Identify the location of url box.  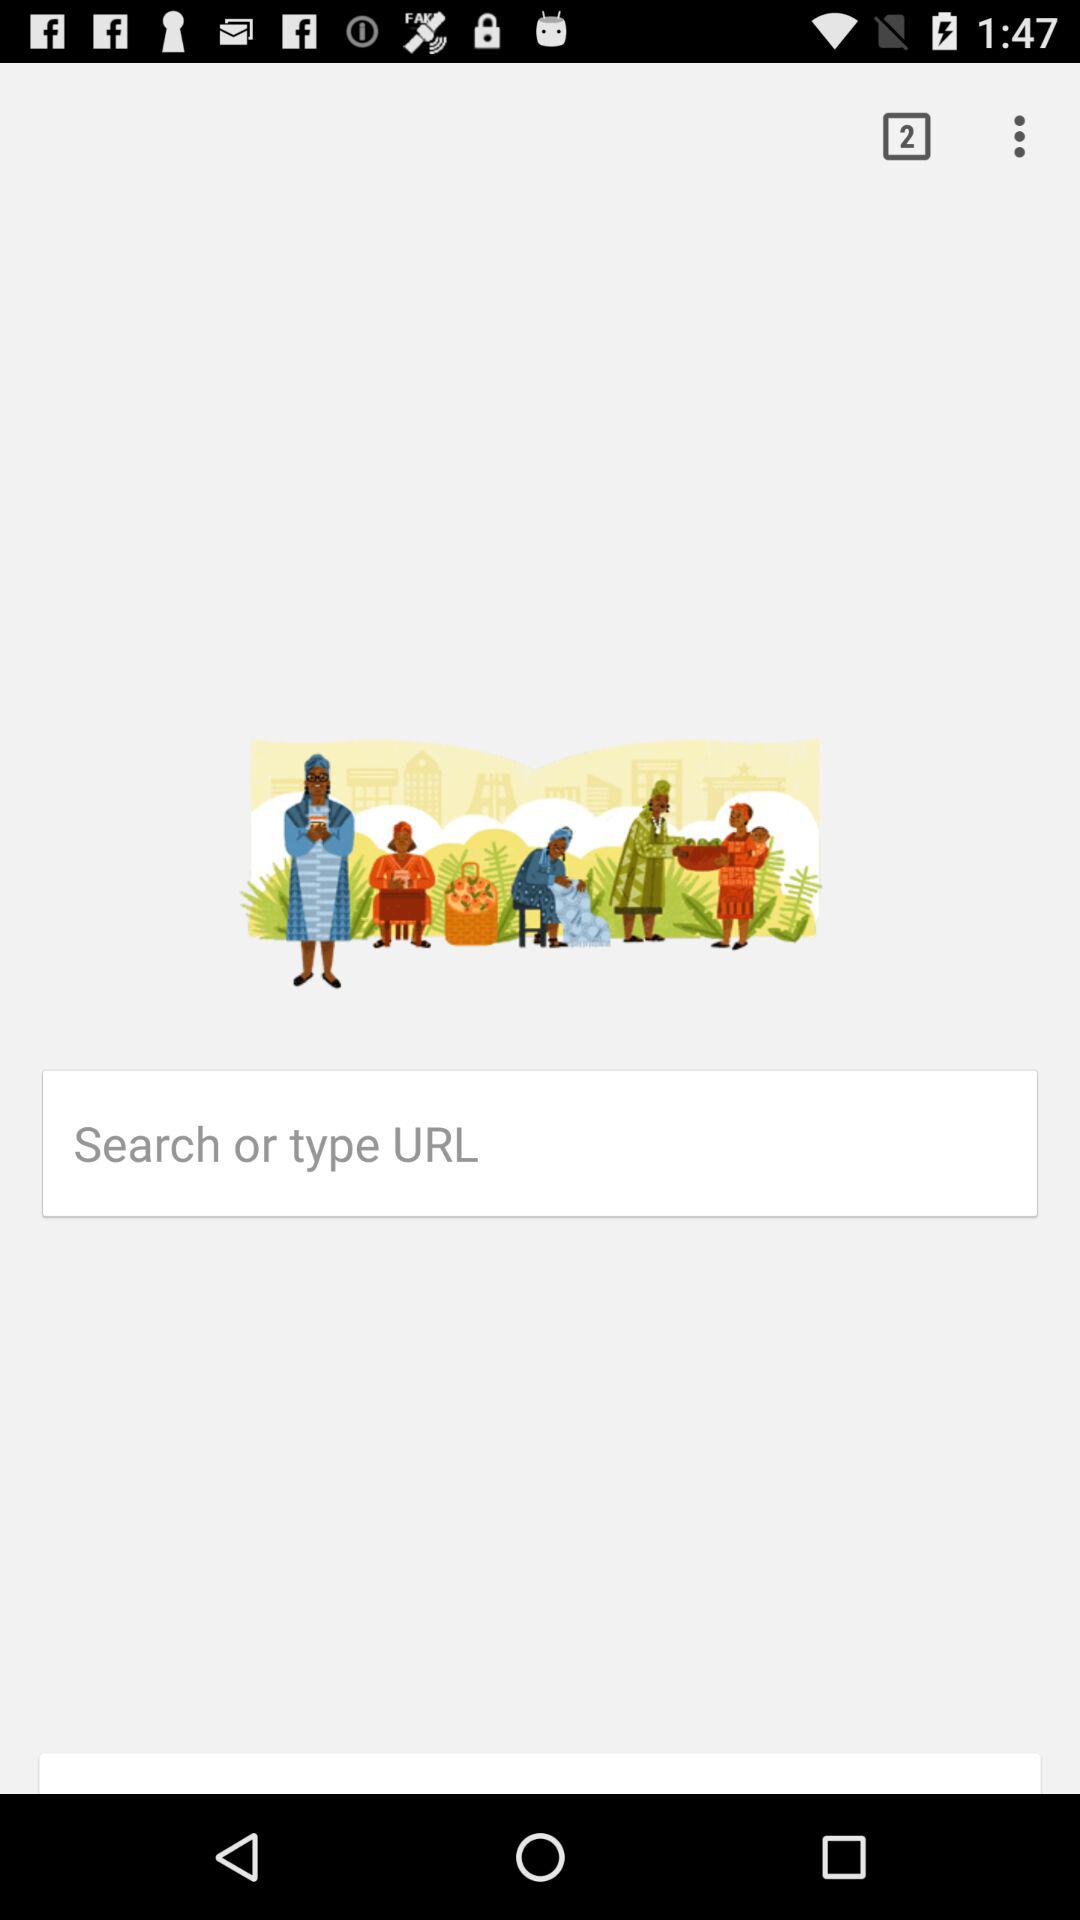
(556, 1143).